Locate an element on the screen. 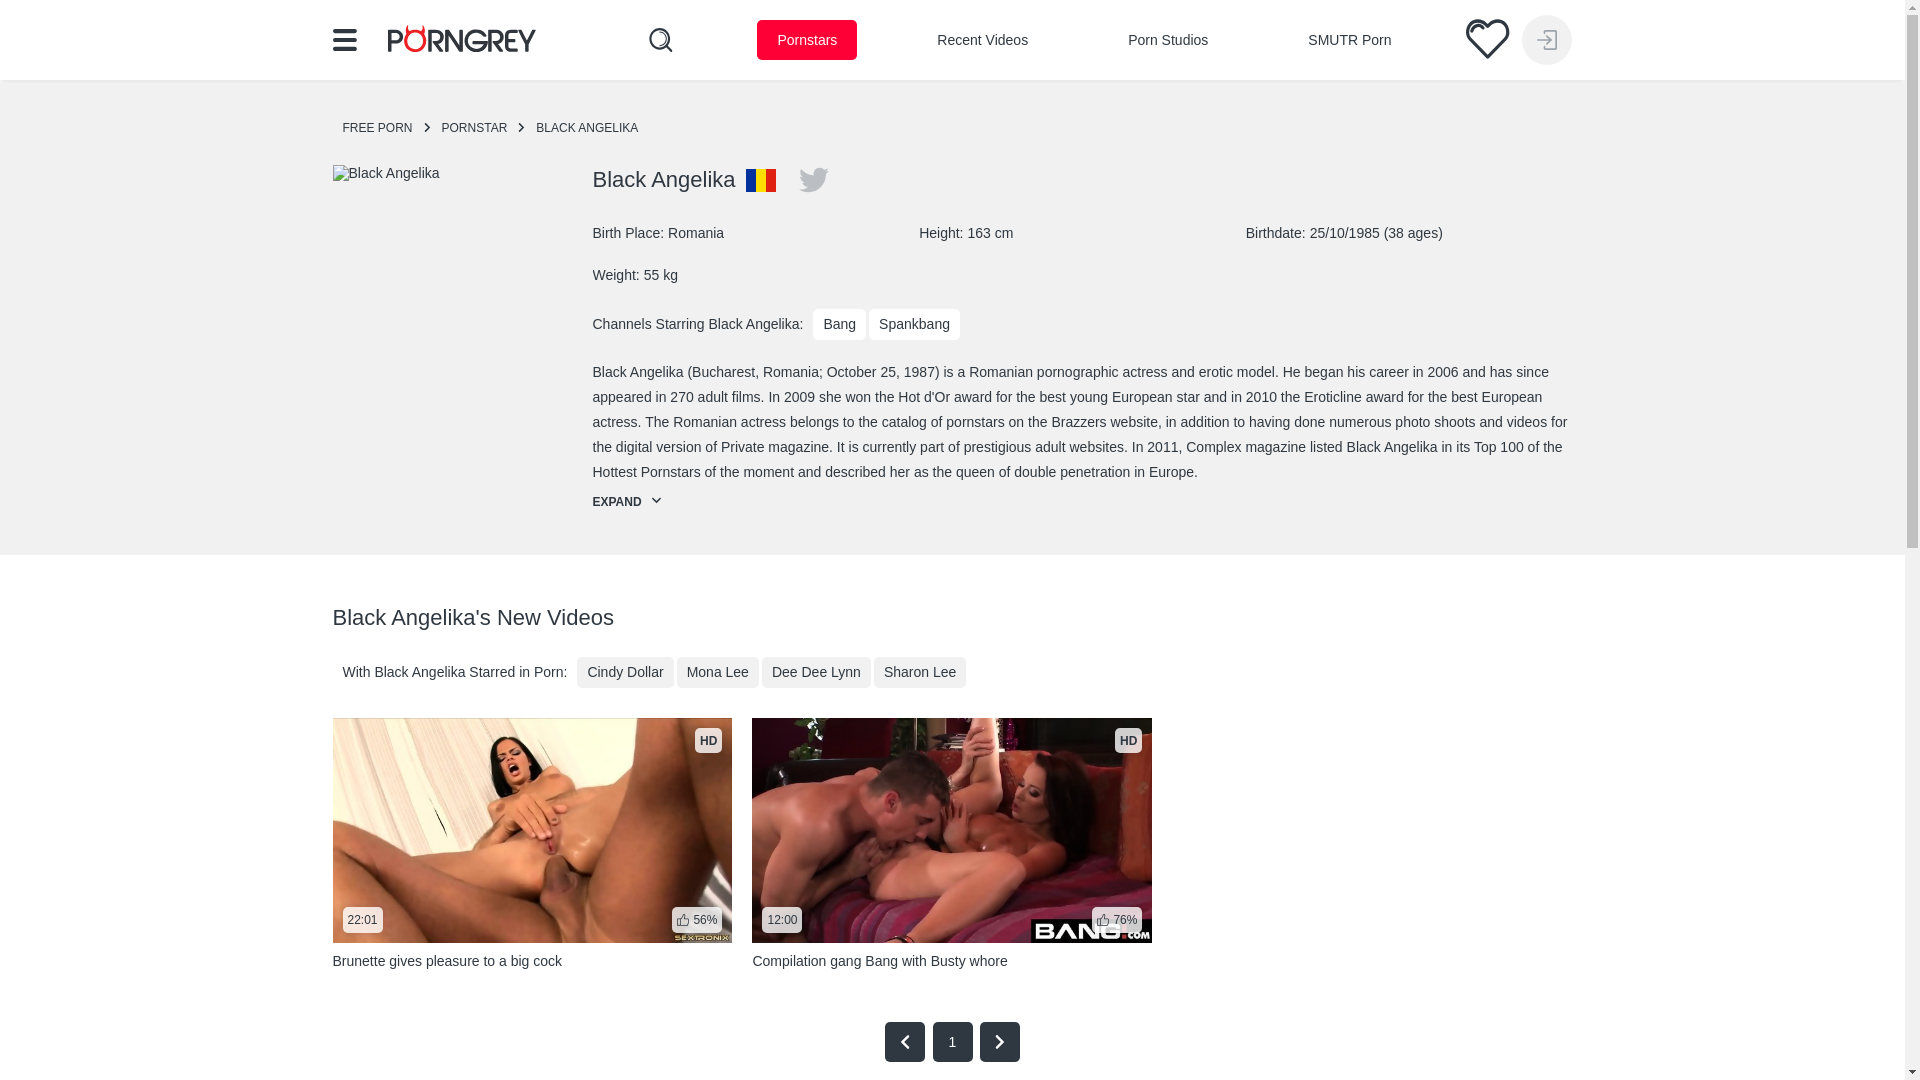  porngrey is located at coordinates (982, 40).